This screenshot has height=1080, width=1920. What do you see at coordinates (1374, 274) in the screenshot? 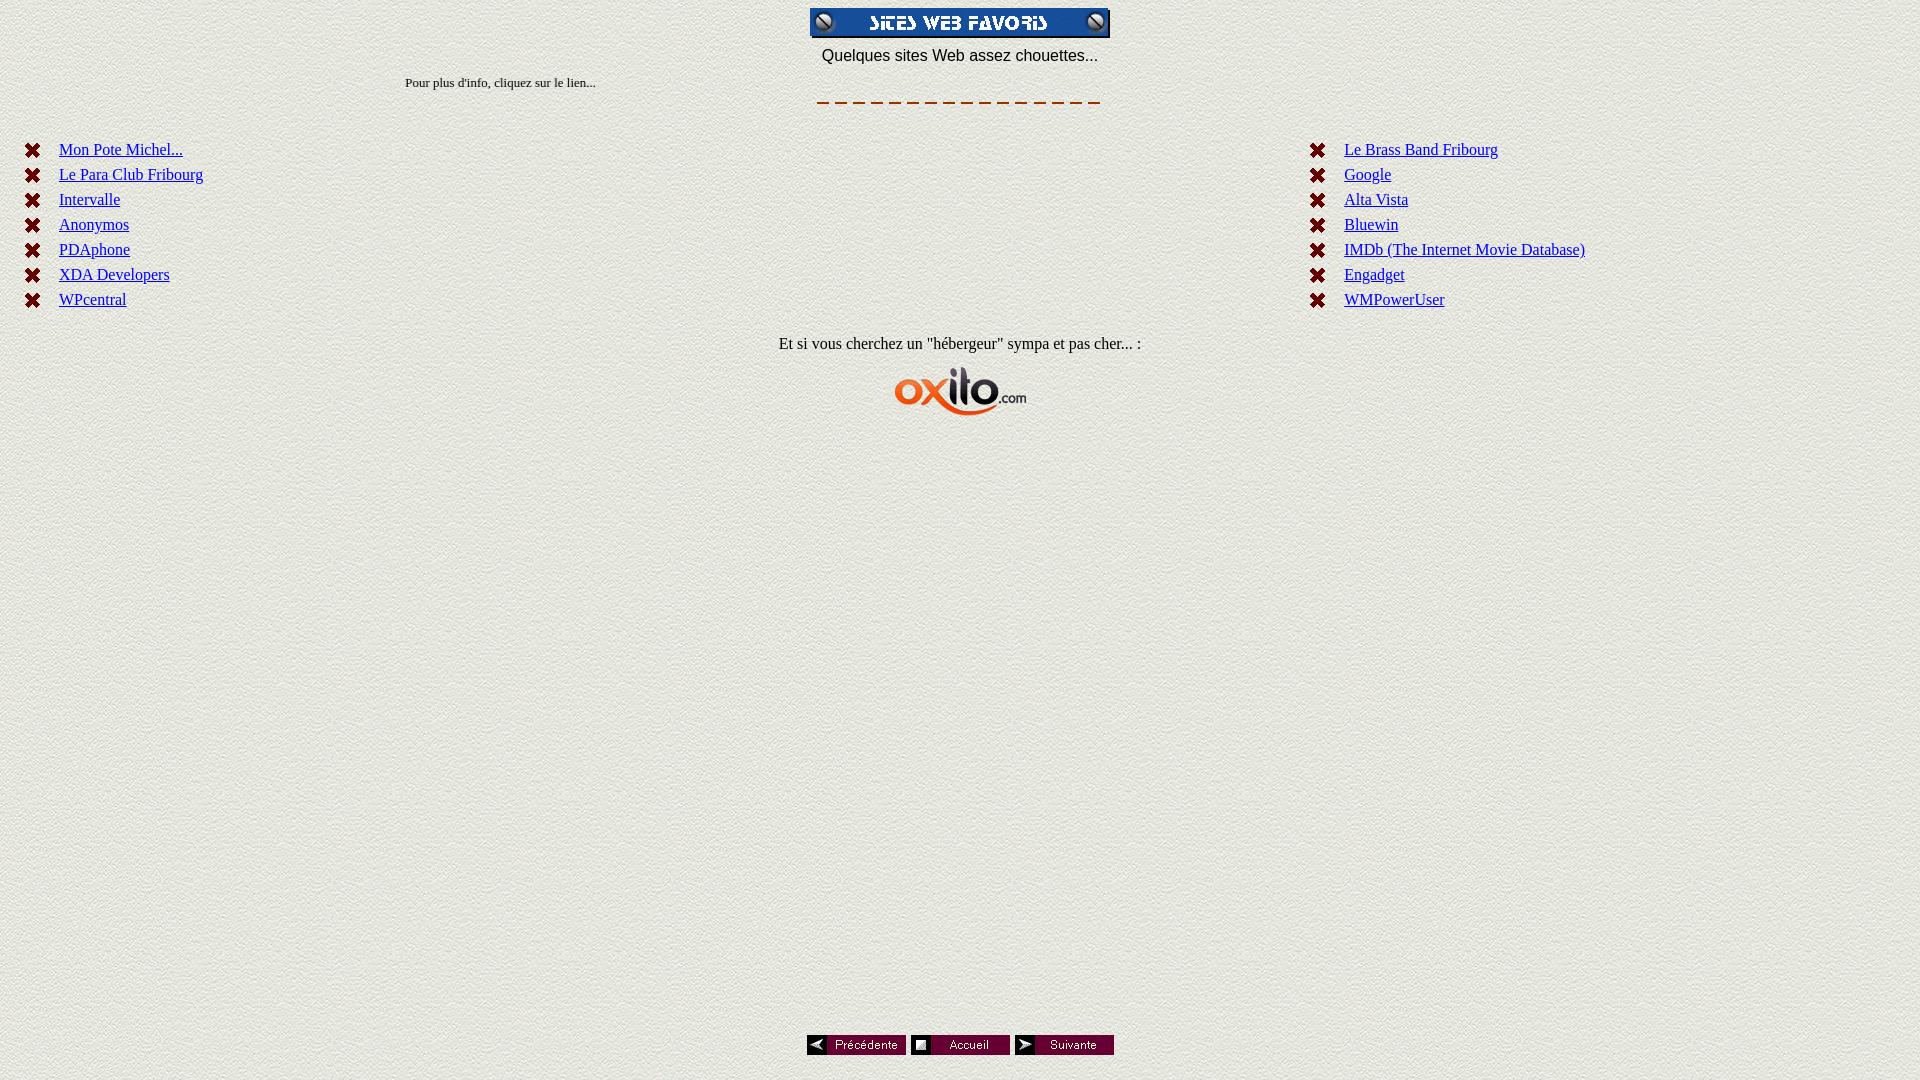
I see `Engadget` at bounding box center [1374, 274].